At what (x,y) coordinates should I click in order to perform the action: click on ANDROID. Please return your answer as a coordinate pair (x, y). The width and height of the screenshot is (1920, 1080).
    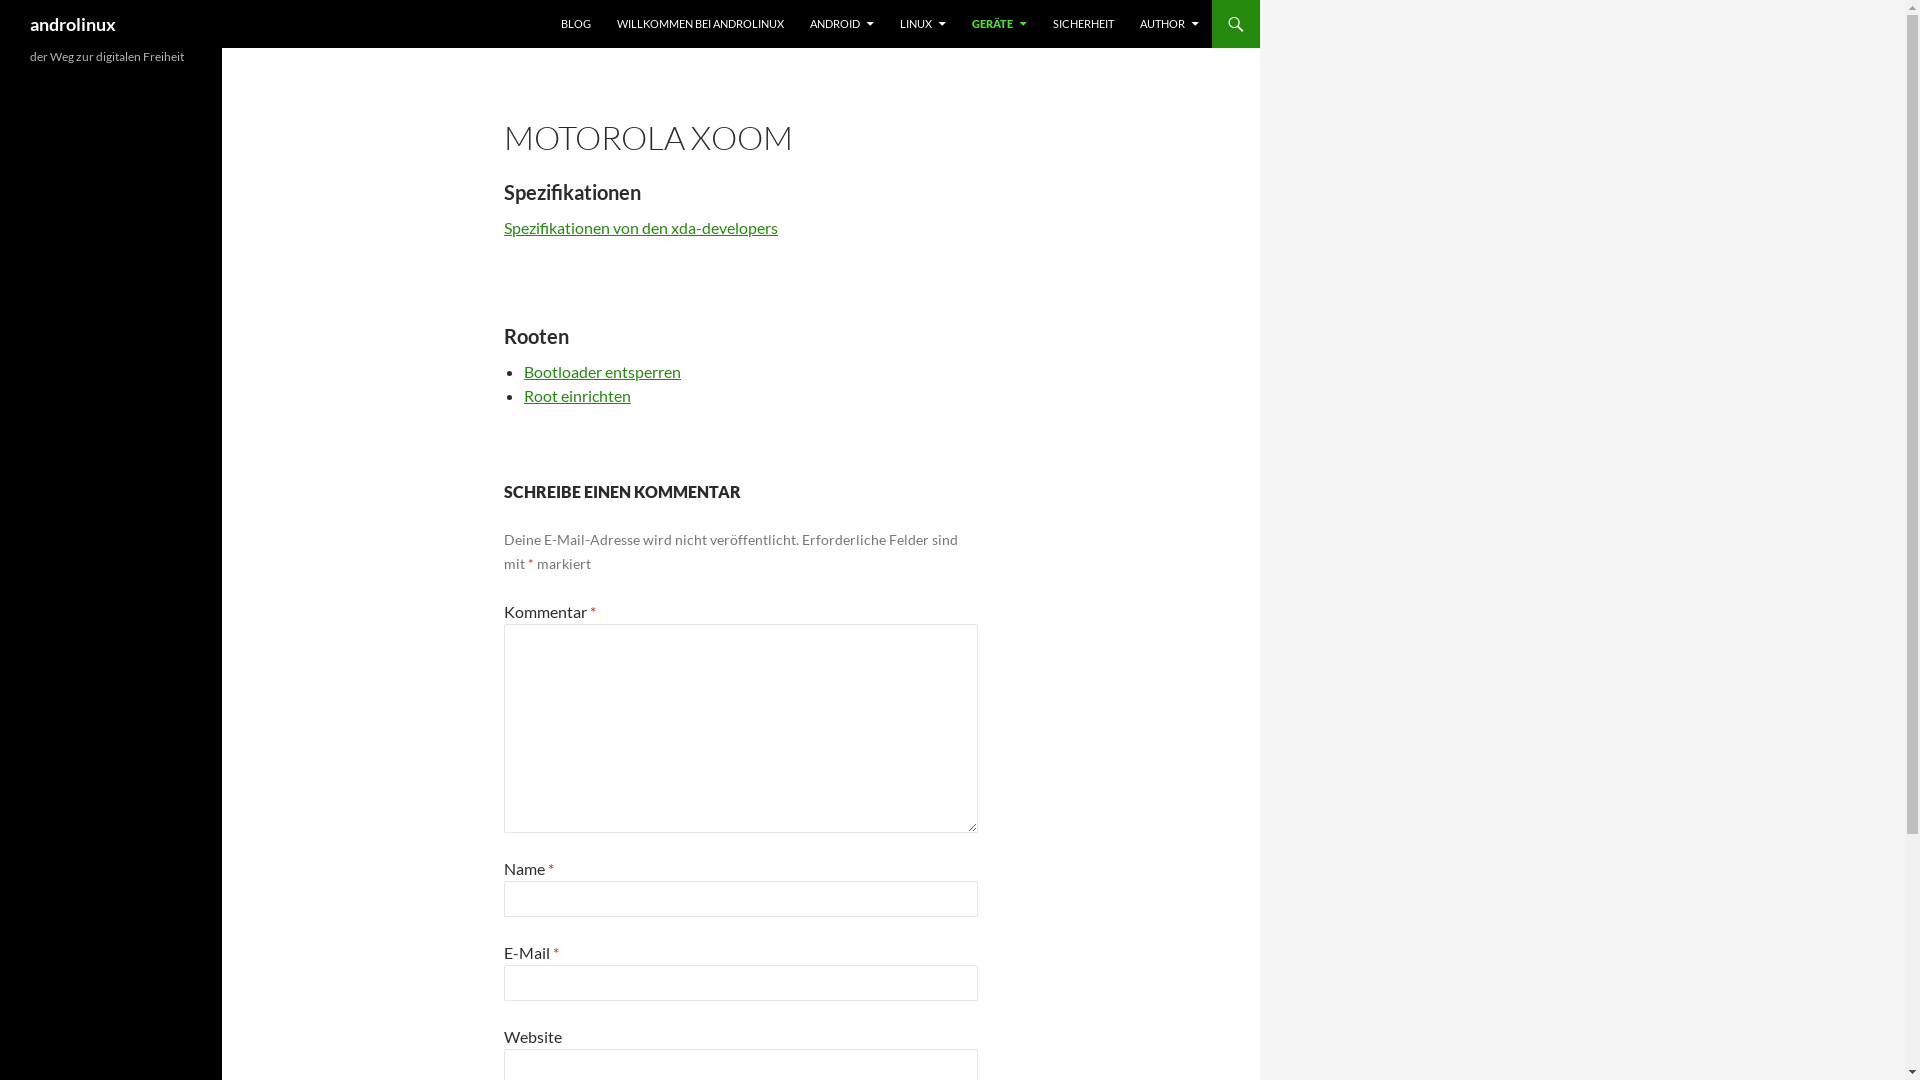
    Looking at the image, I should click on (842, 24).